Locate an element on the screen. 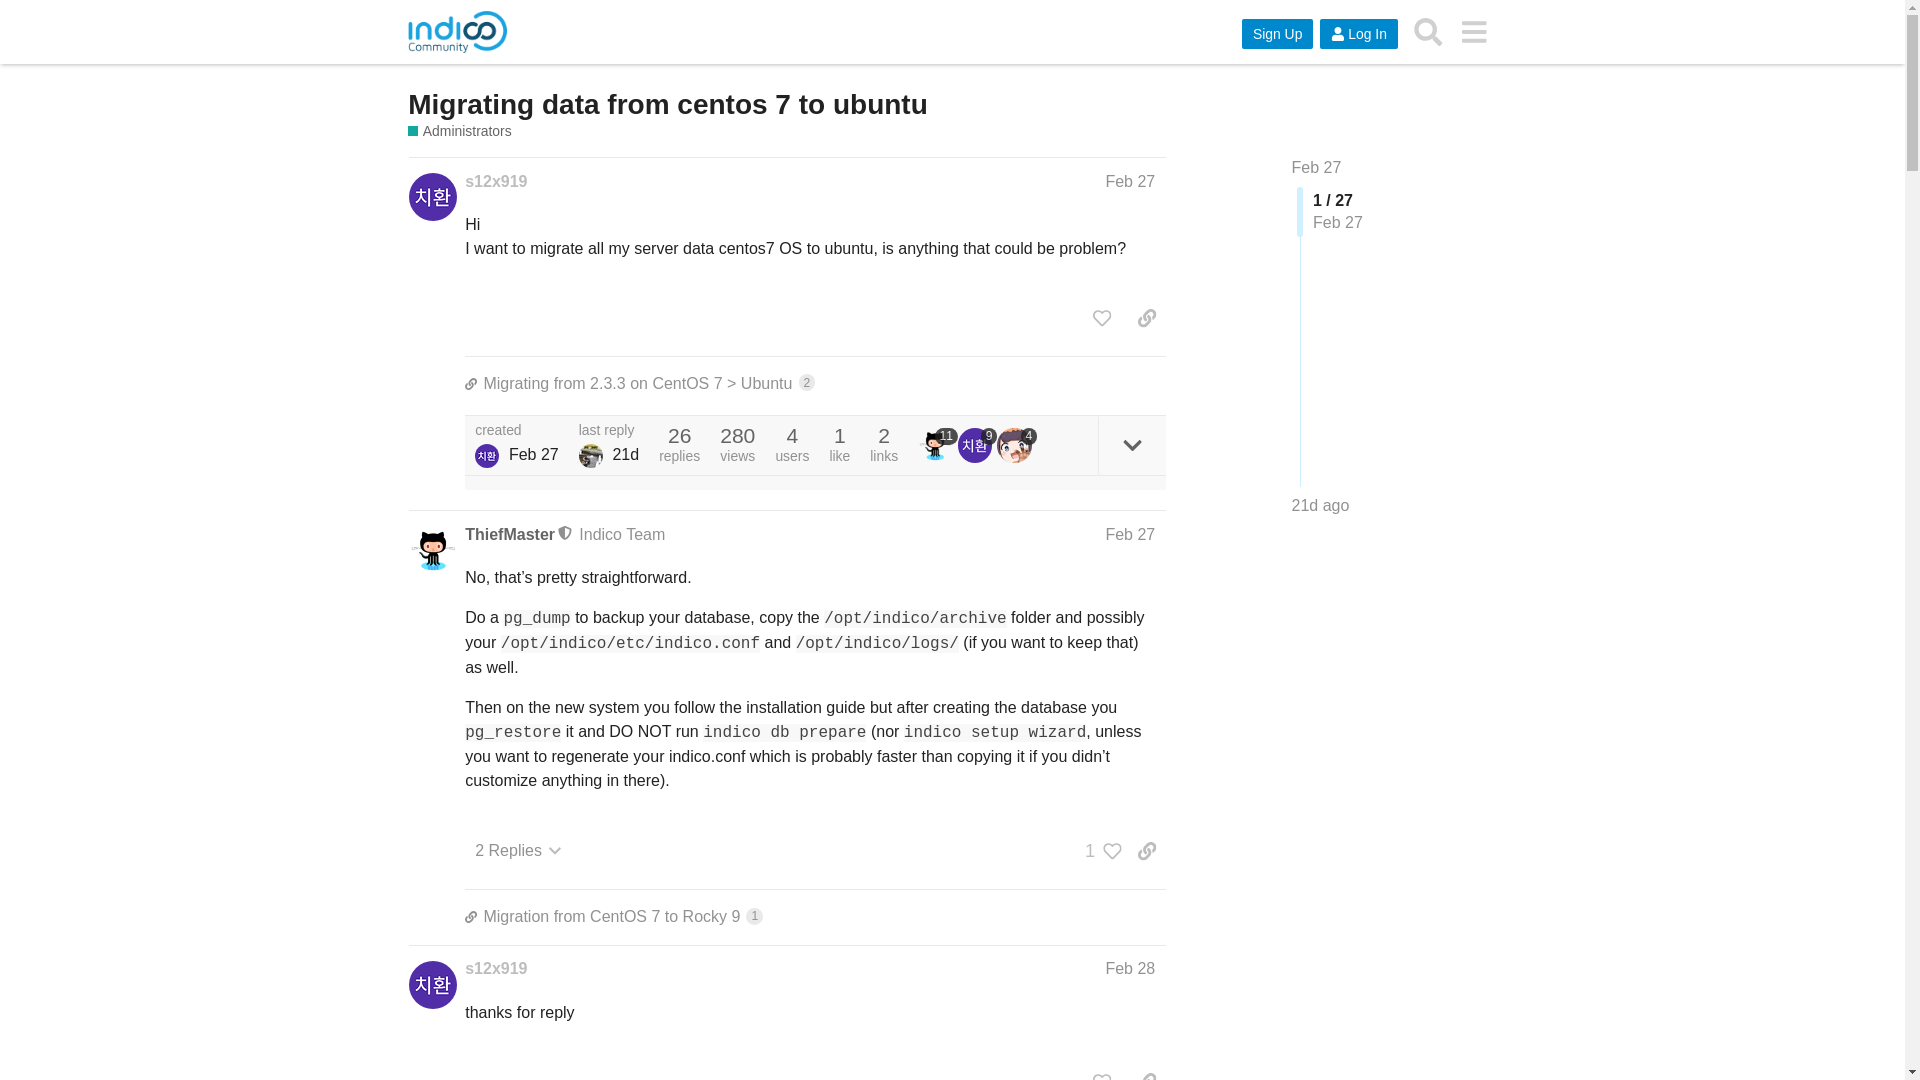 The image size is (1920, 1080). Jump to the last post is located at coordinates (509, 534).